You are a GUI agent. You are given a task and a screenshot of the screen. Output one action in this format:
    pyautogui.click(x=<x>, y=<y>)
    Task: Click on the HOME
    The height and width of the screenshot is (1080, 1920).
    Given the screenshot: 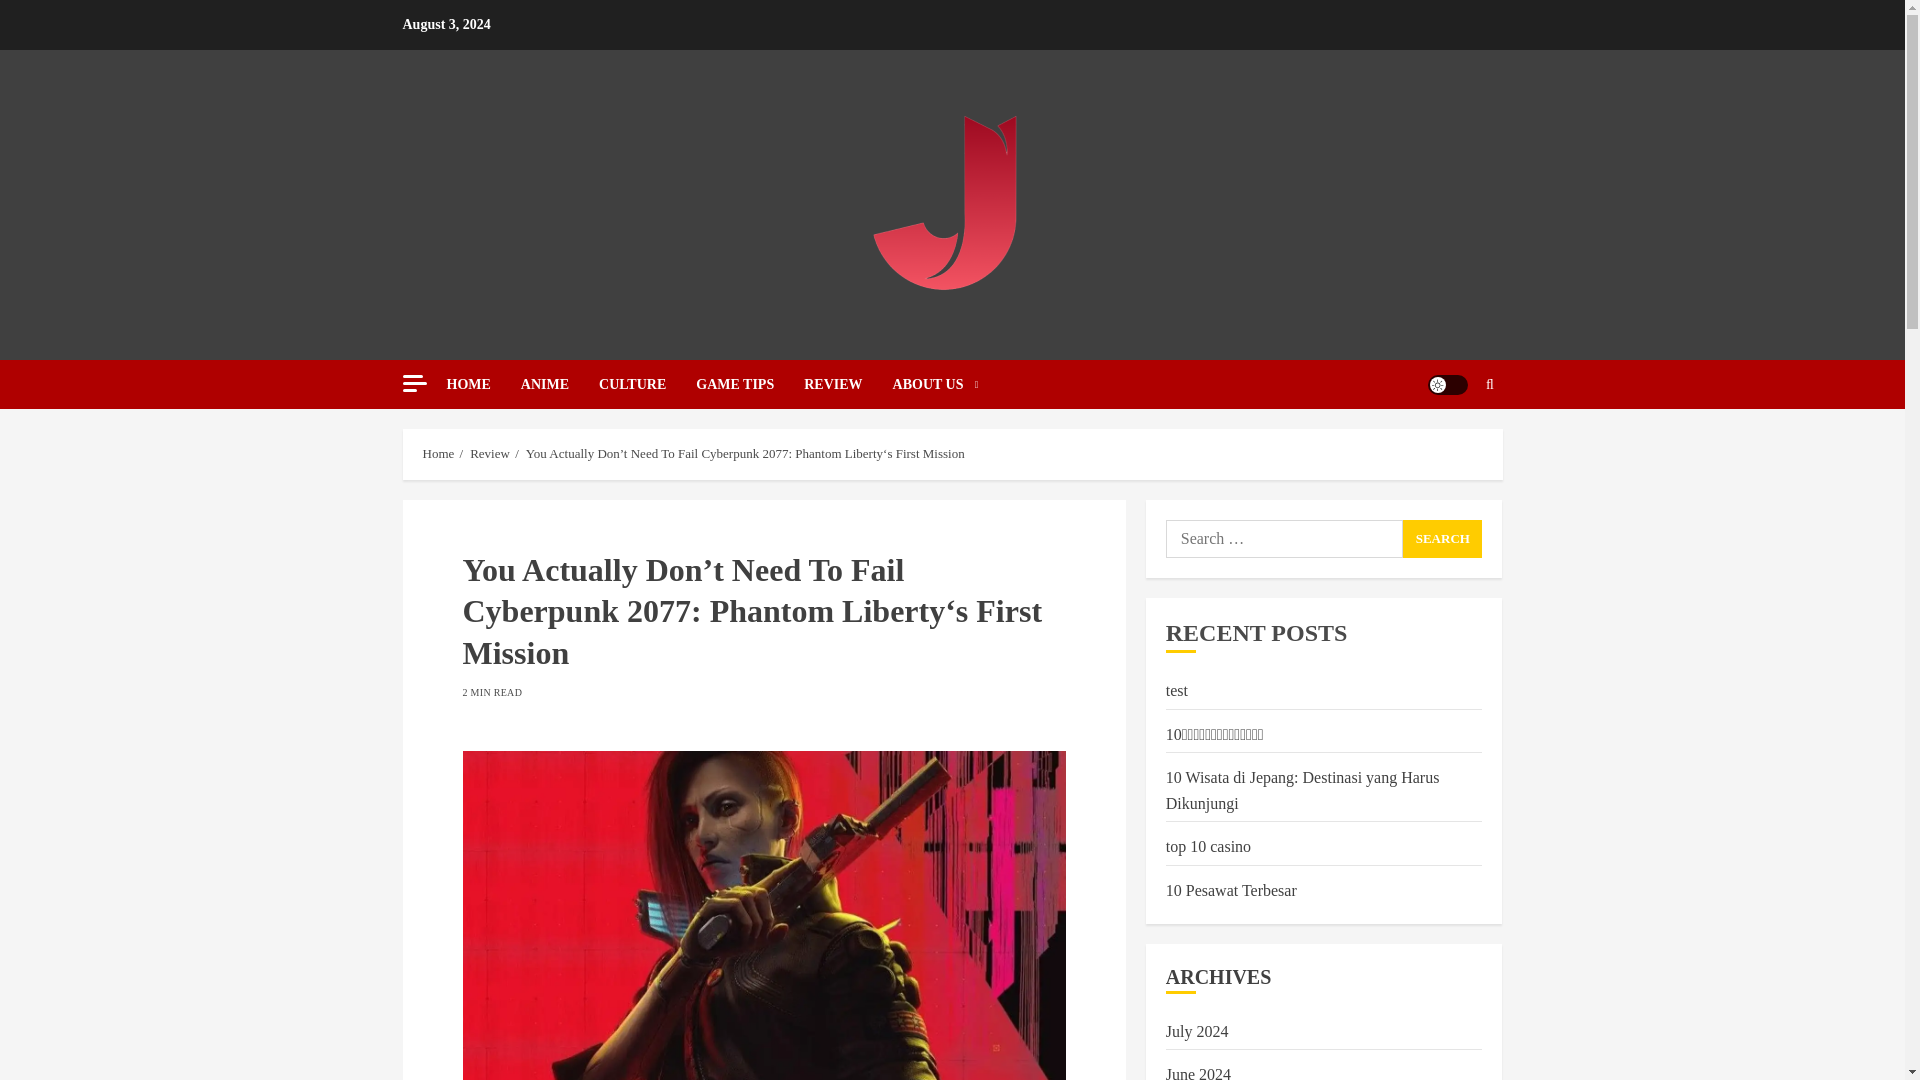 What is the action you would take?
    pyautogui.click(x=482, y=384)
    